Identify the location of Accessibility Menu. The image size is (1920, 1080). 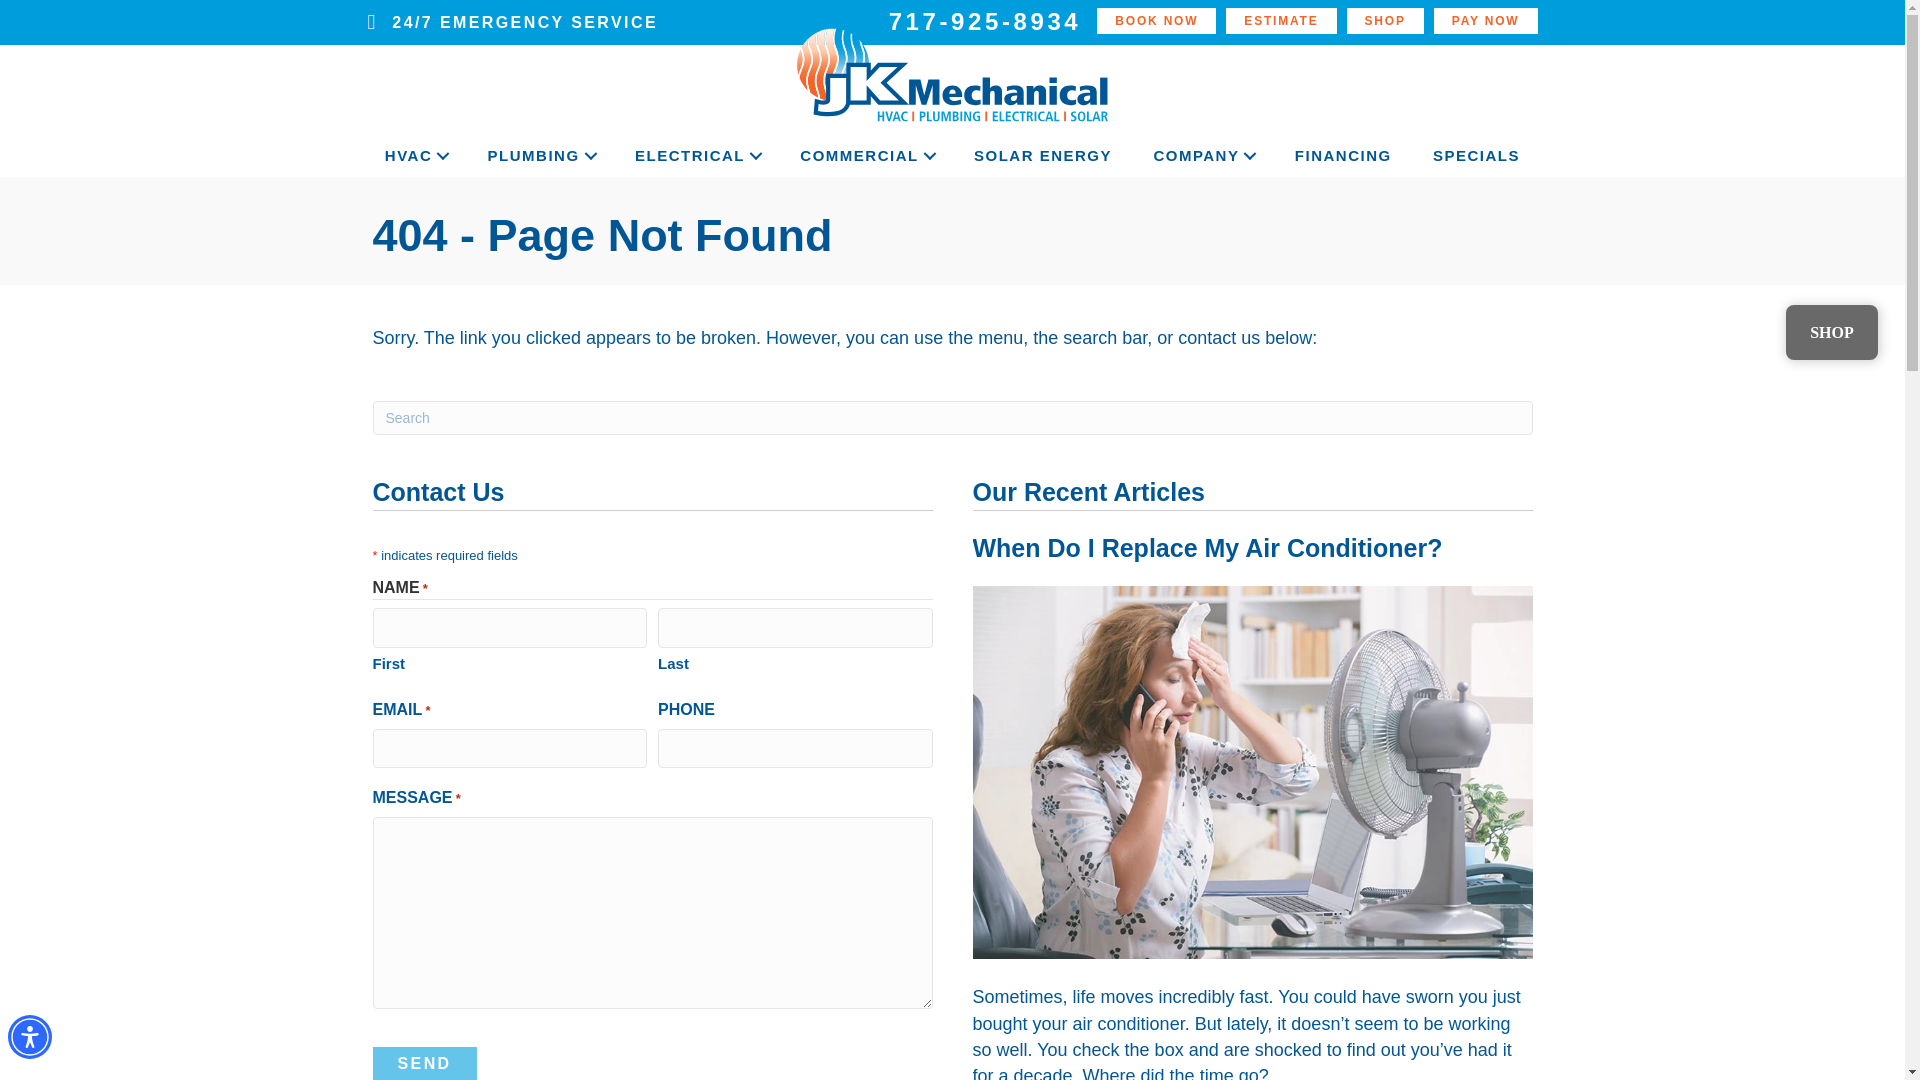
(29, 1037).